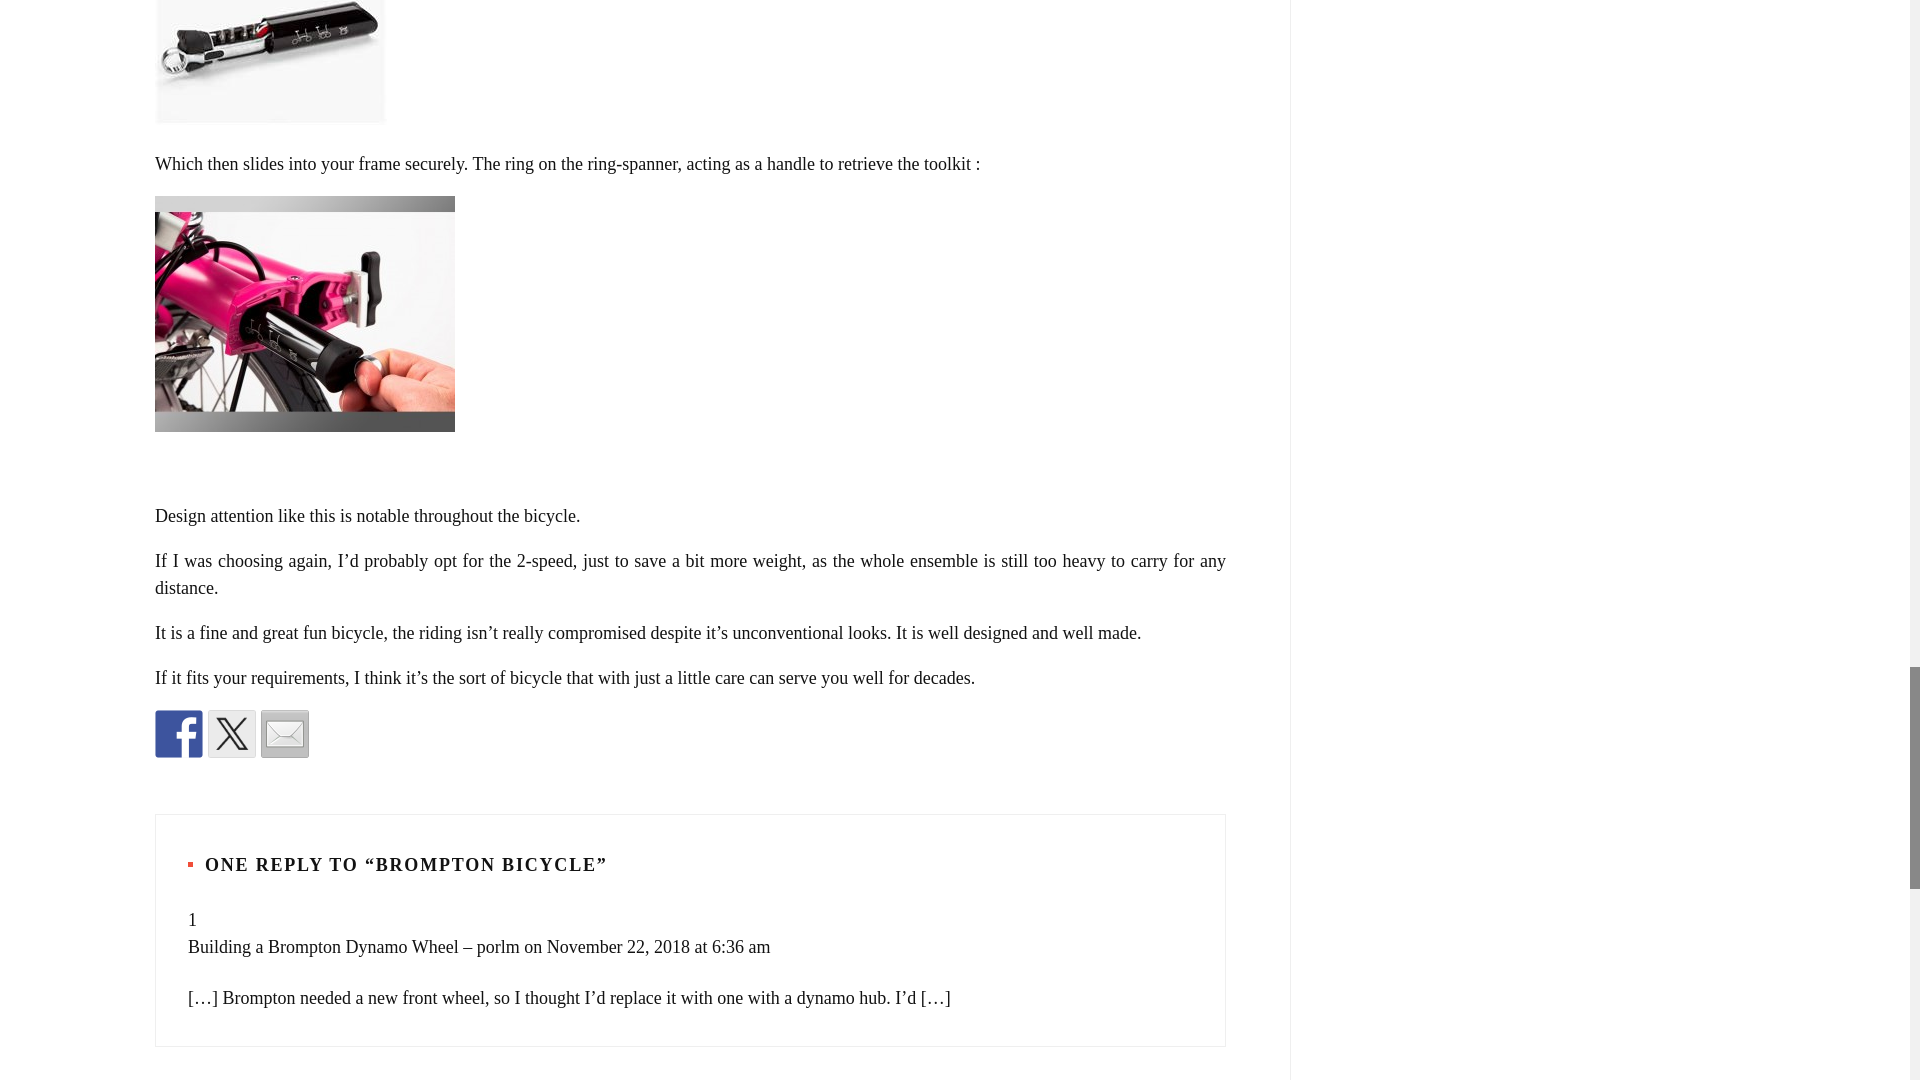 The width and height of the screenshot is (1920, 1080). What do you see at coordinates (646, 946) in the screenshot?
I see `on November 22, 2018 at 6:36 am` at bounding box center [646, 946].